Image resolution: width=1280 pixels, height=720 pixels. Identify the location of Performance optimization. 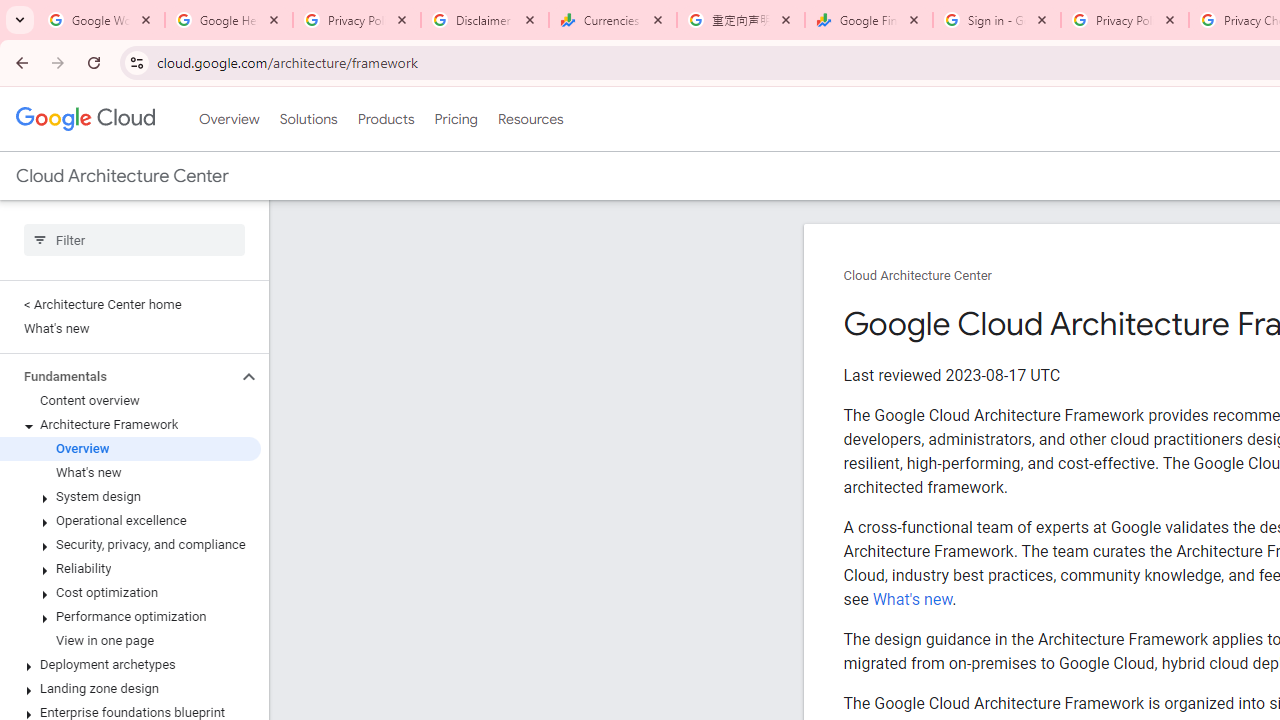
(130, 616).